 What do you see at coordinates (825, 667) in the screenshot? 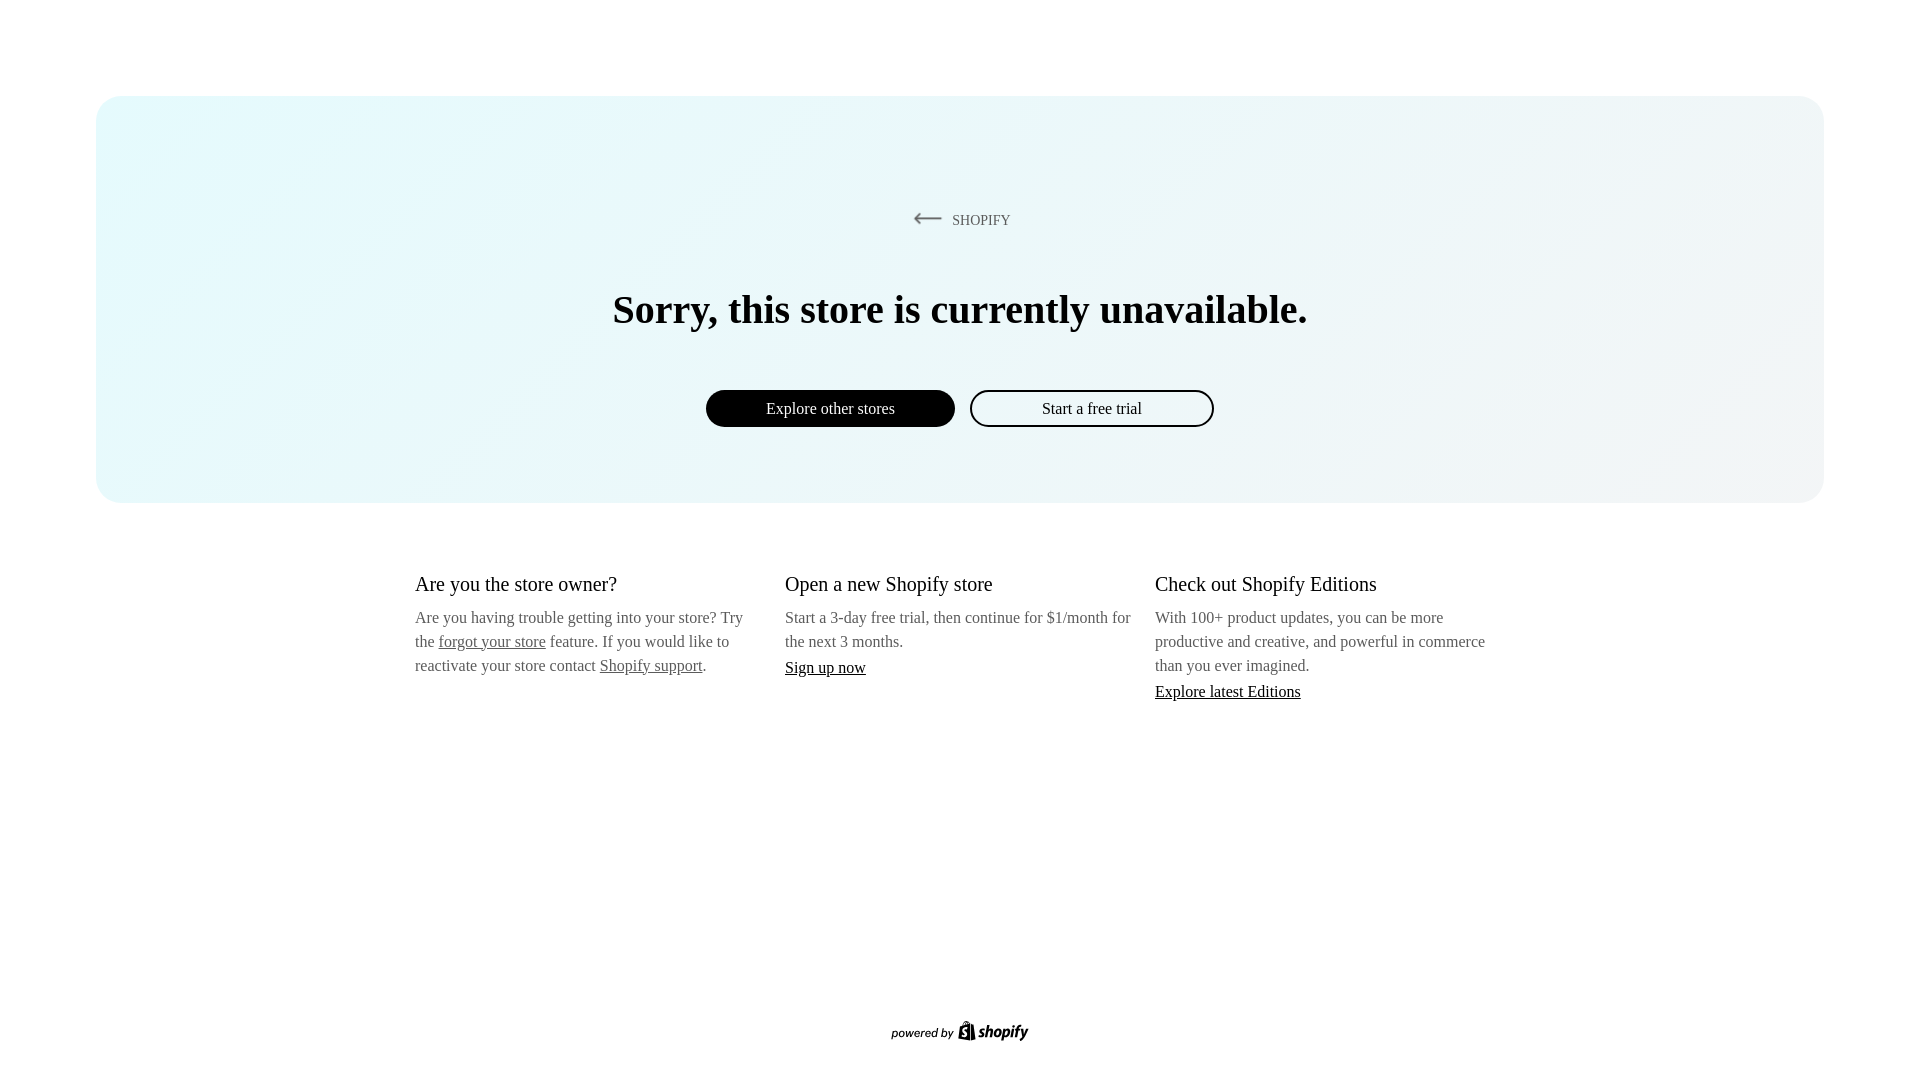
I see `Sign up now` at bounding box center [825, 667].